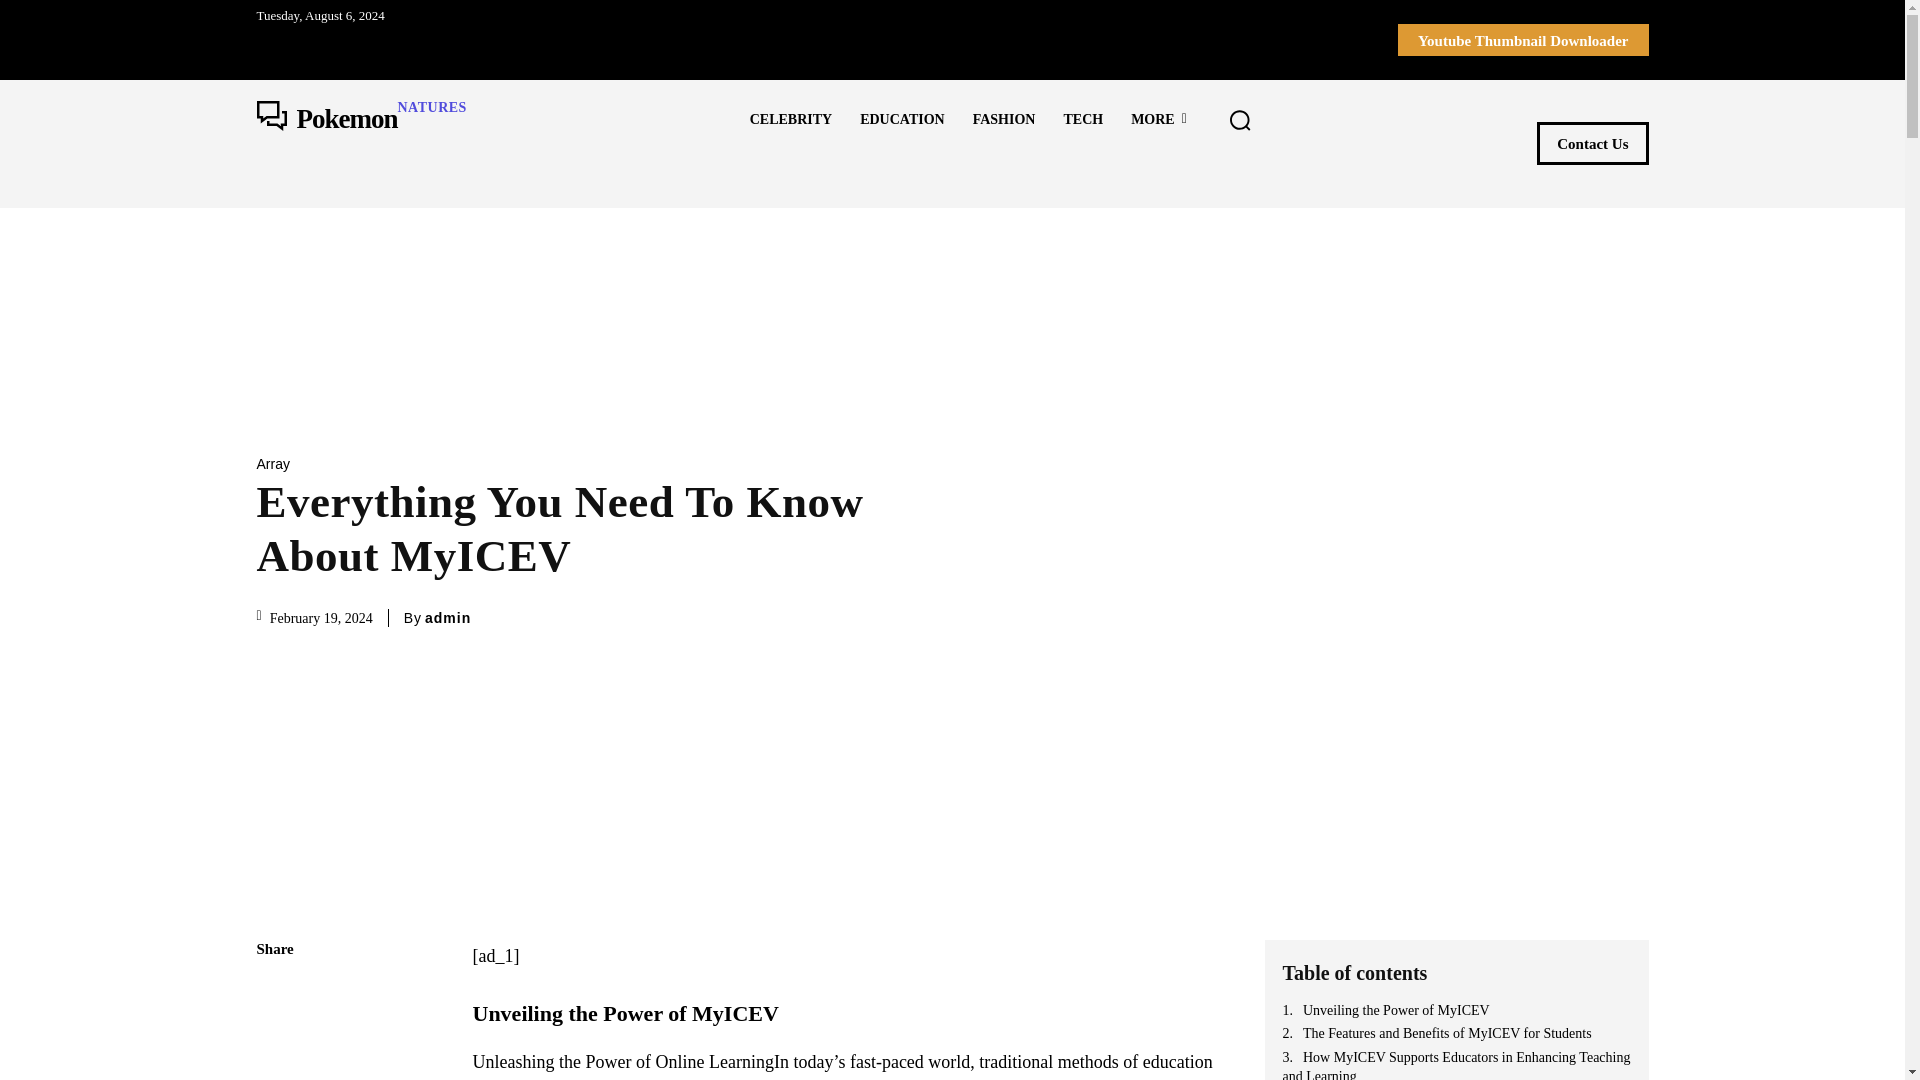 The width and height of the screenshot is (1920, 1080). I want to click on admin, so click(360, 120).